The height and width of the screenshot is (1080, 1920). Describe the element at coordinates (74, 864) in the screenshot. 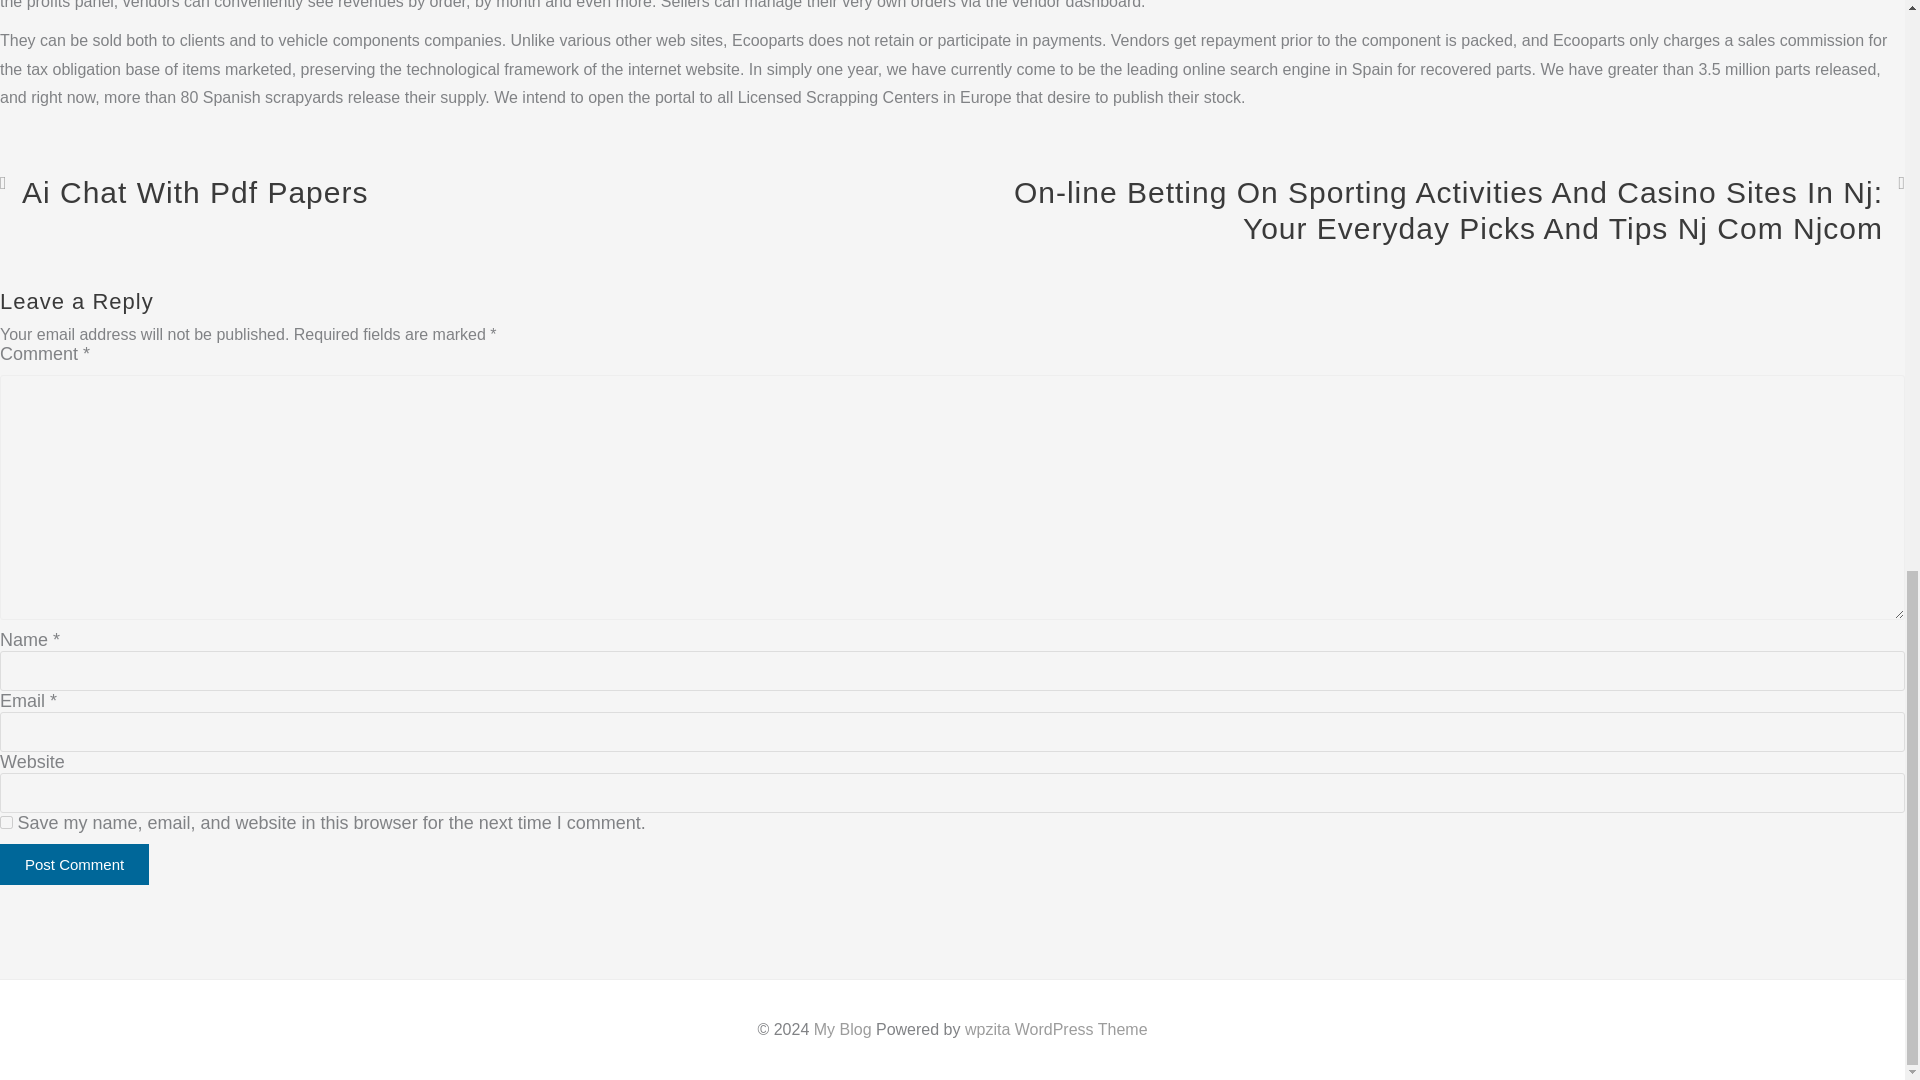

I see `Post Comment` at that location.